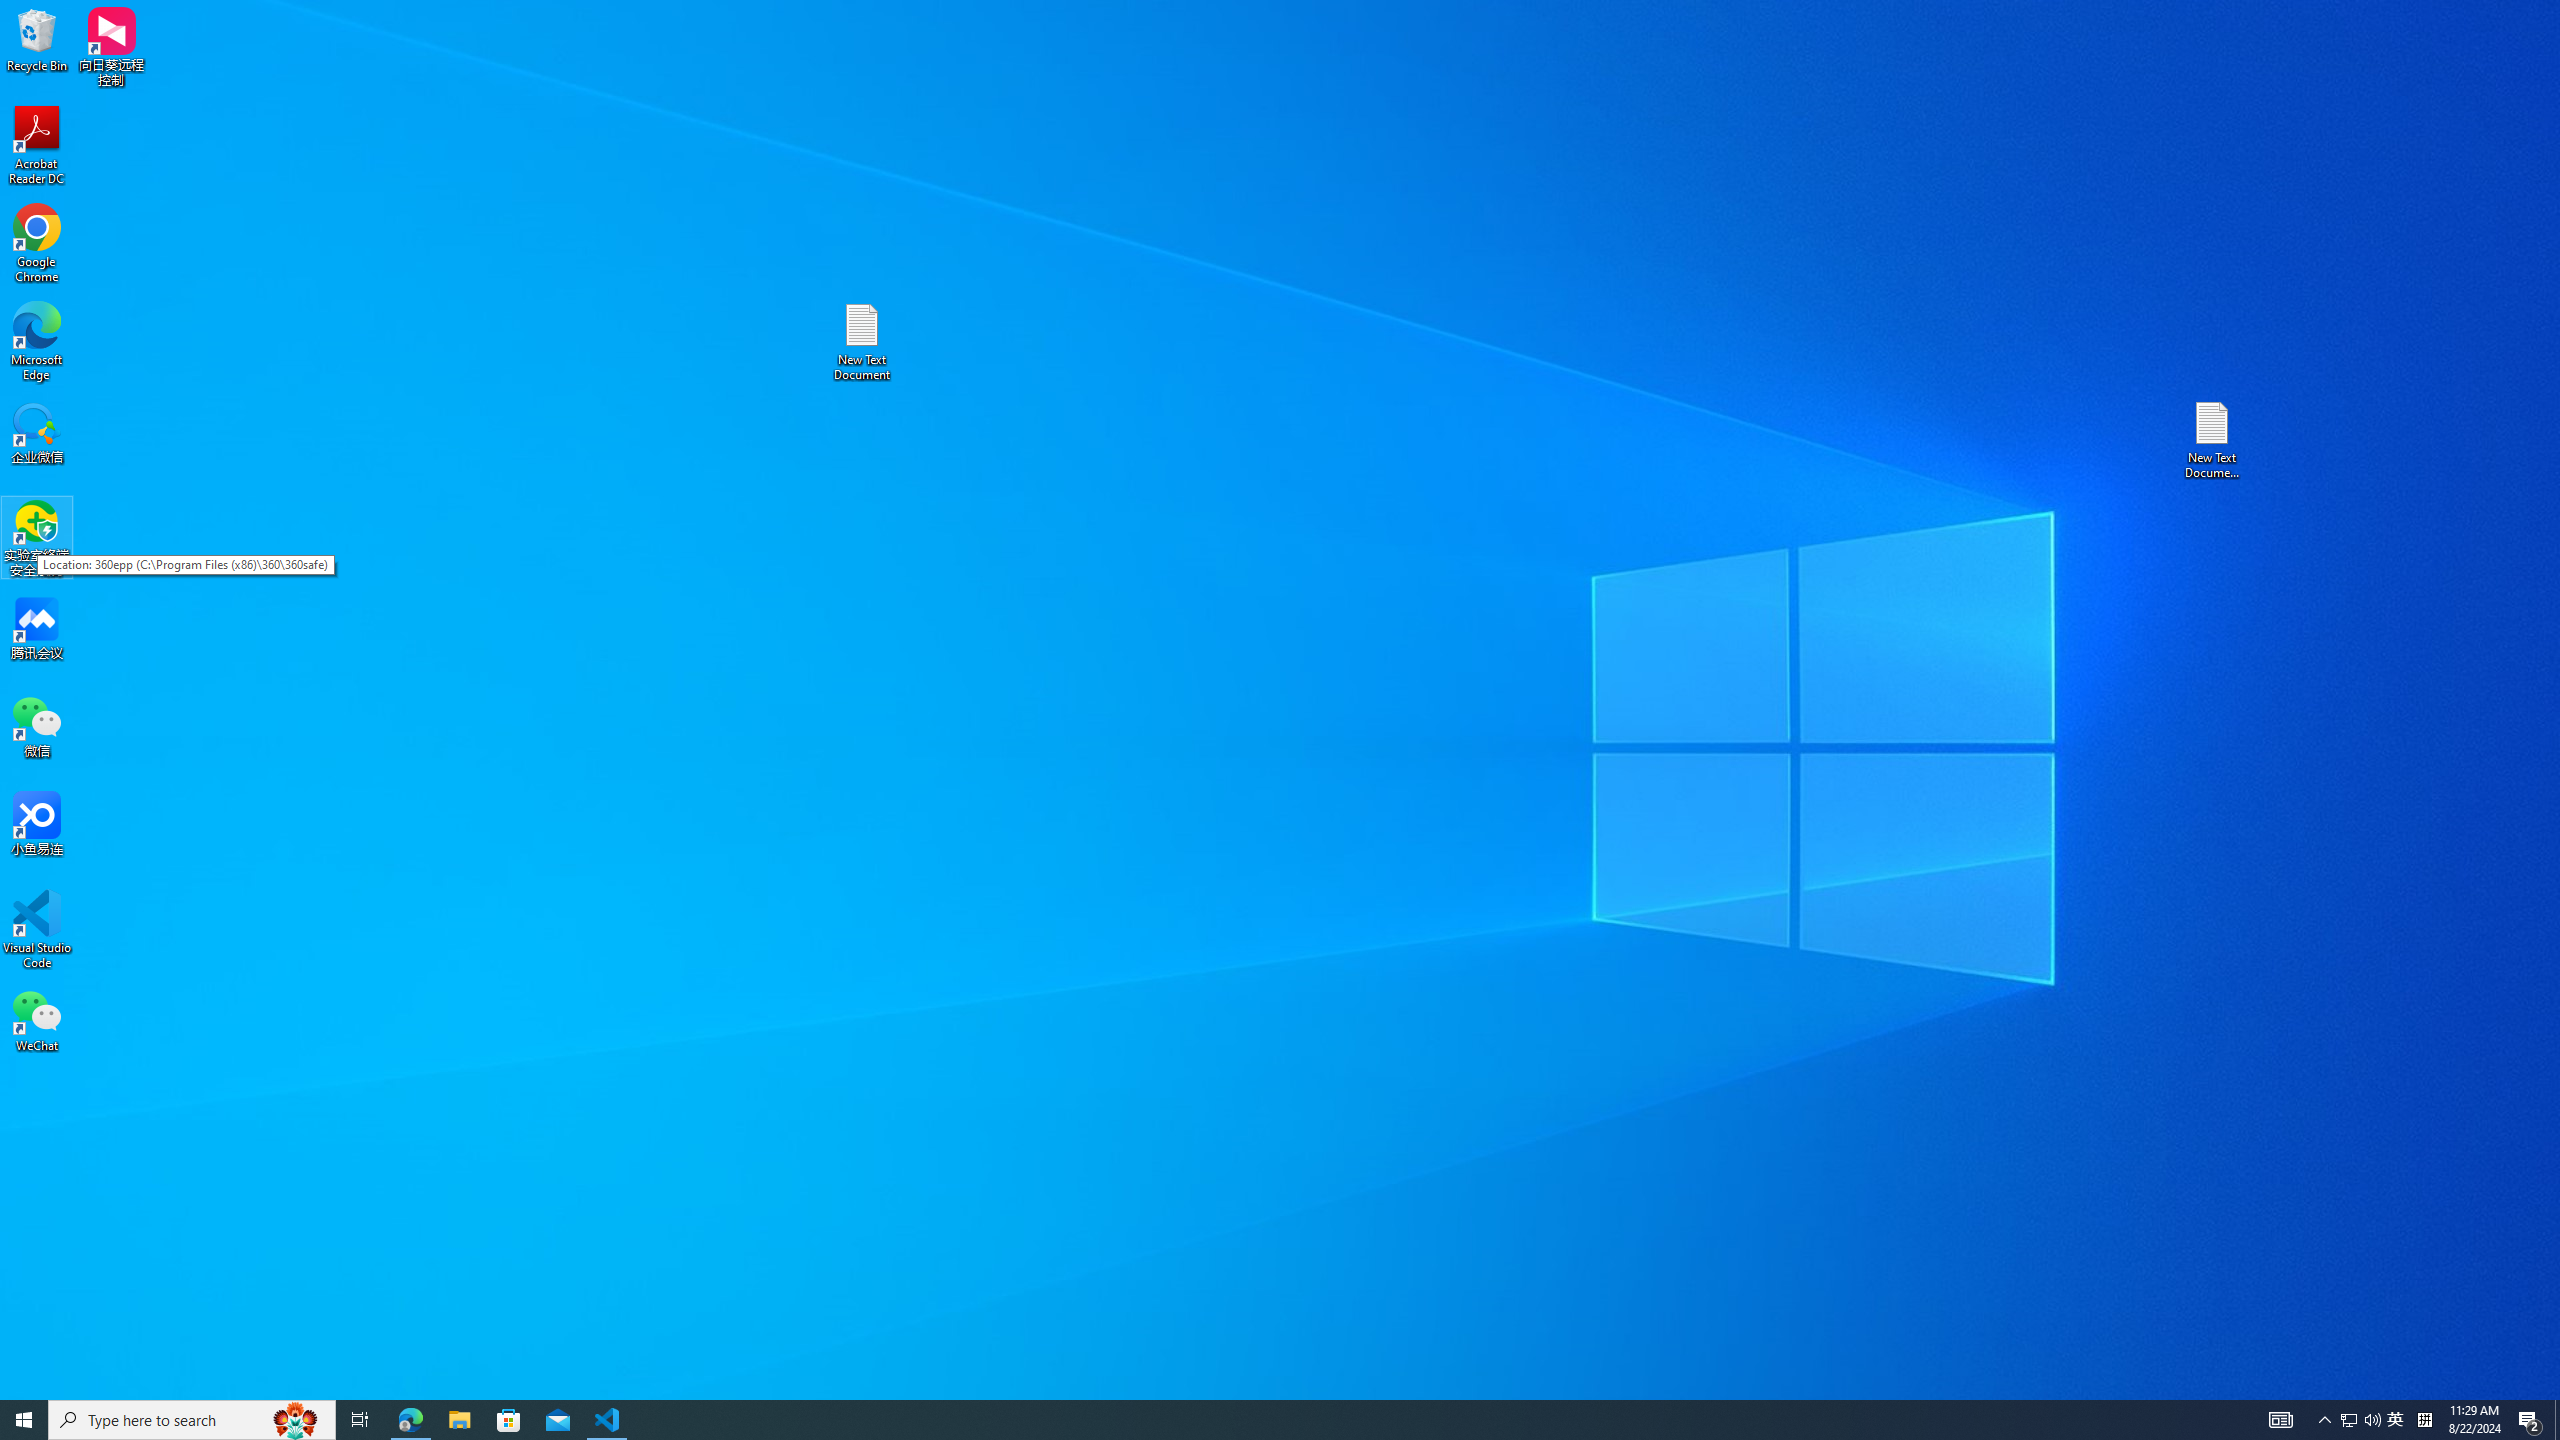  Describe the element at coordinates (410, 1420) in the screenshot. I see `Visual Studio Code` at that location.